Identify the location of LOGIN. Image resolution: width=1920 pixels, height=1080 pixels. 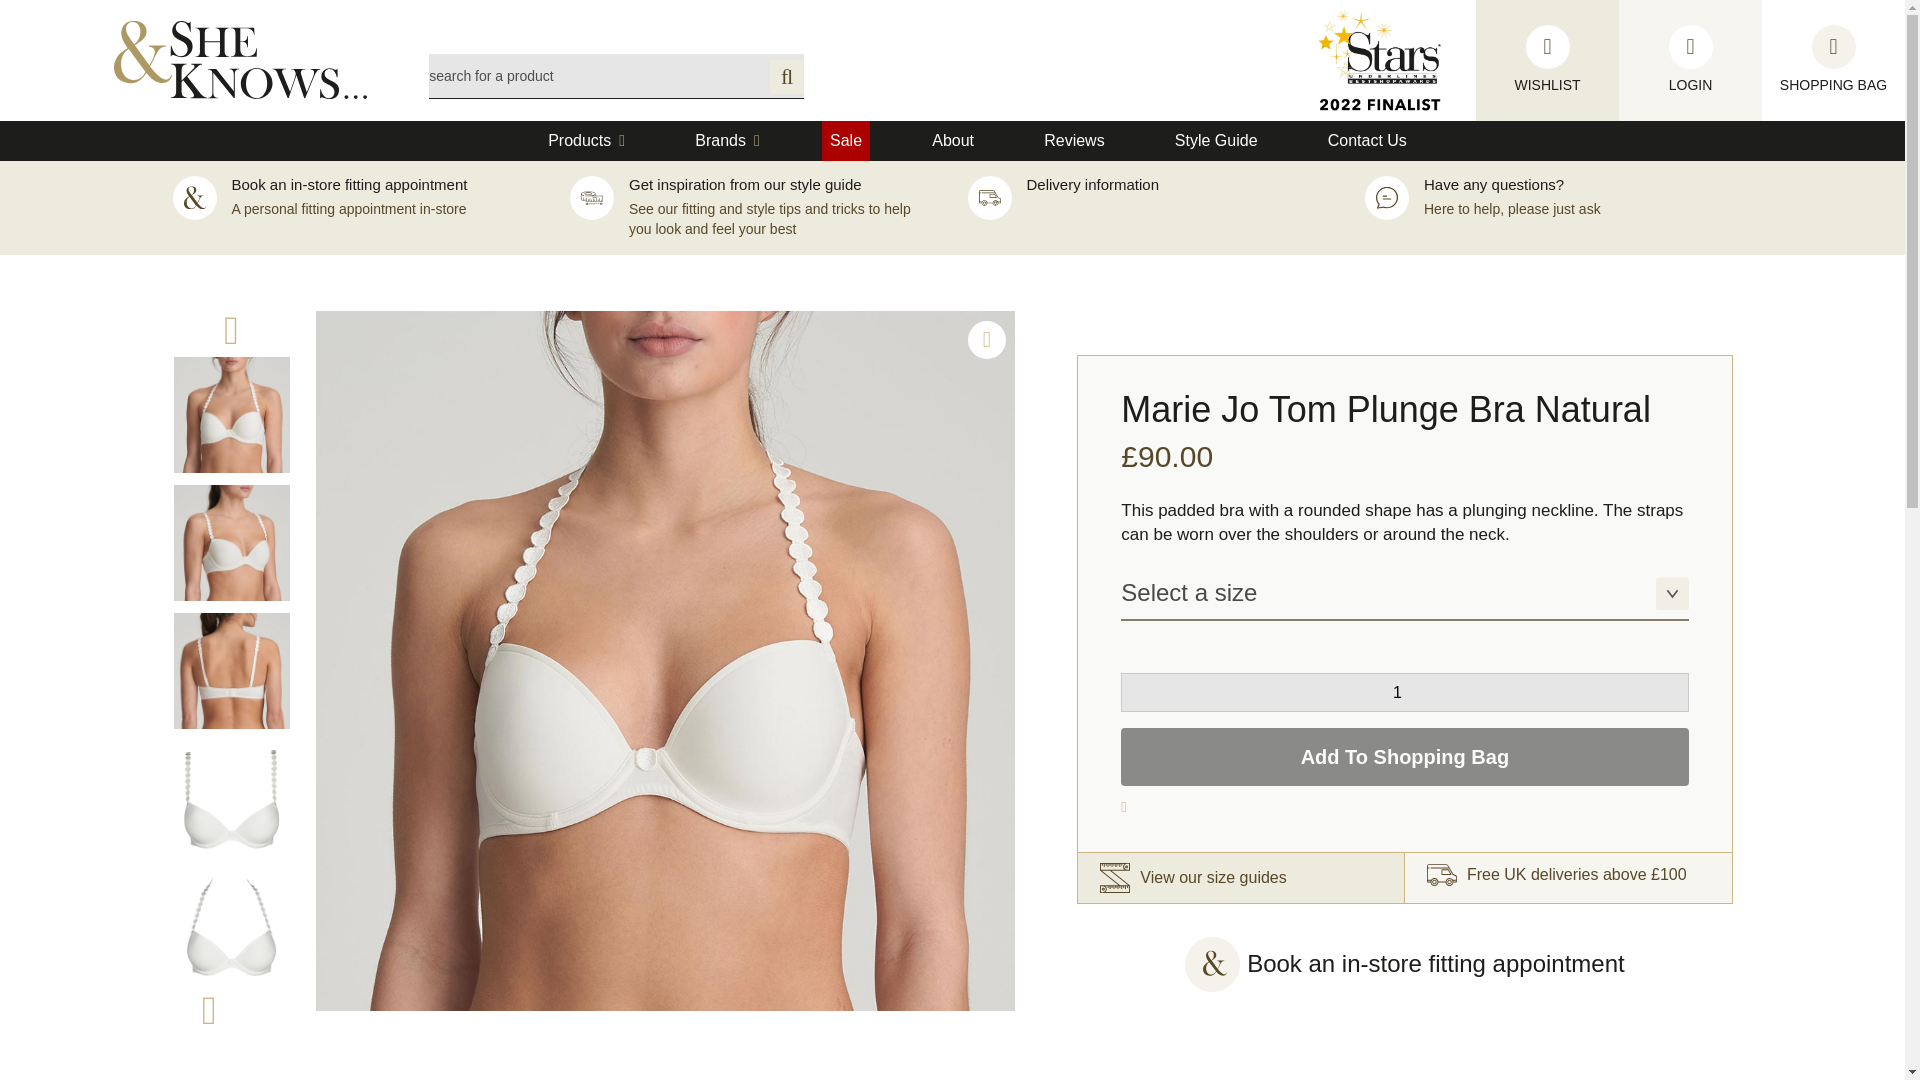
(1690, 60).